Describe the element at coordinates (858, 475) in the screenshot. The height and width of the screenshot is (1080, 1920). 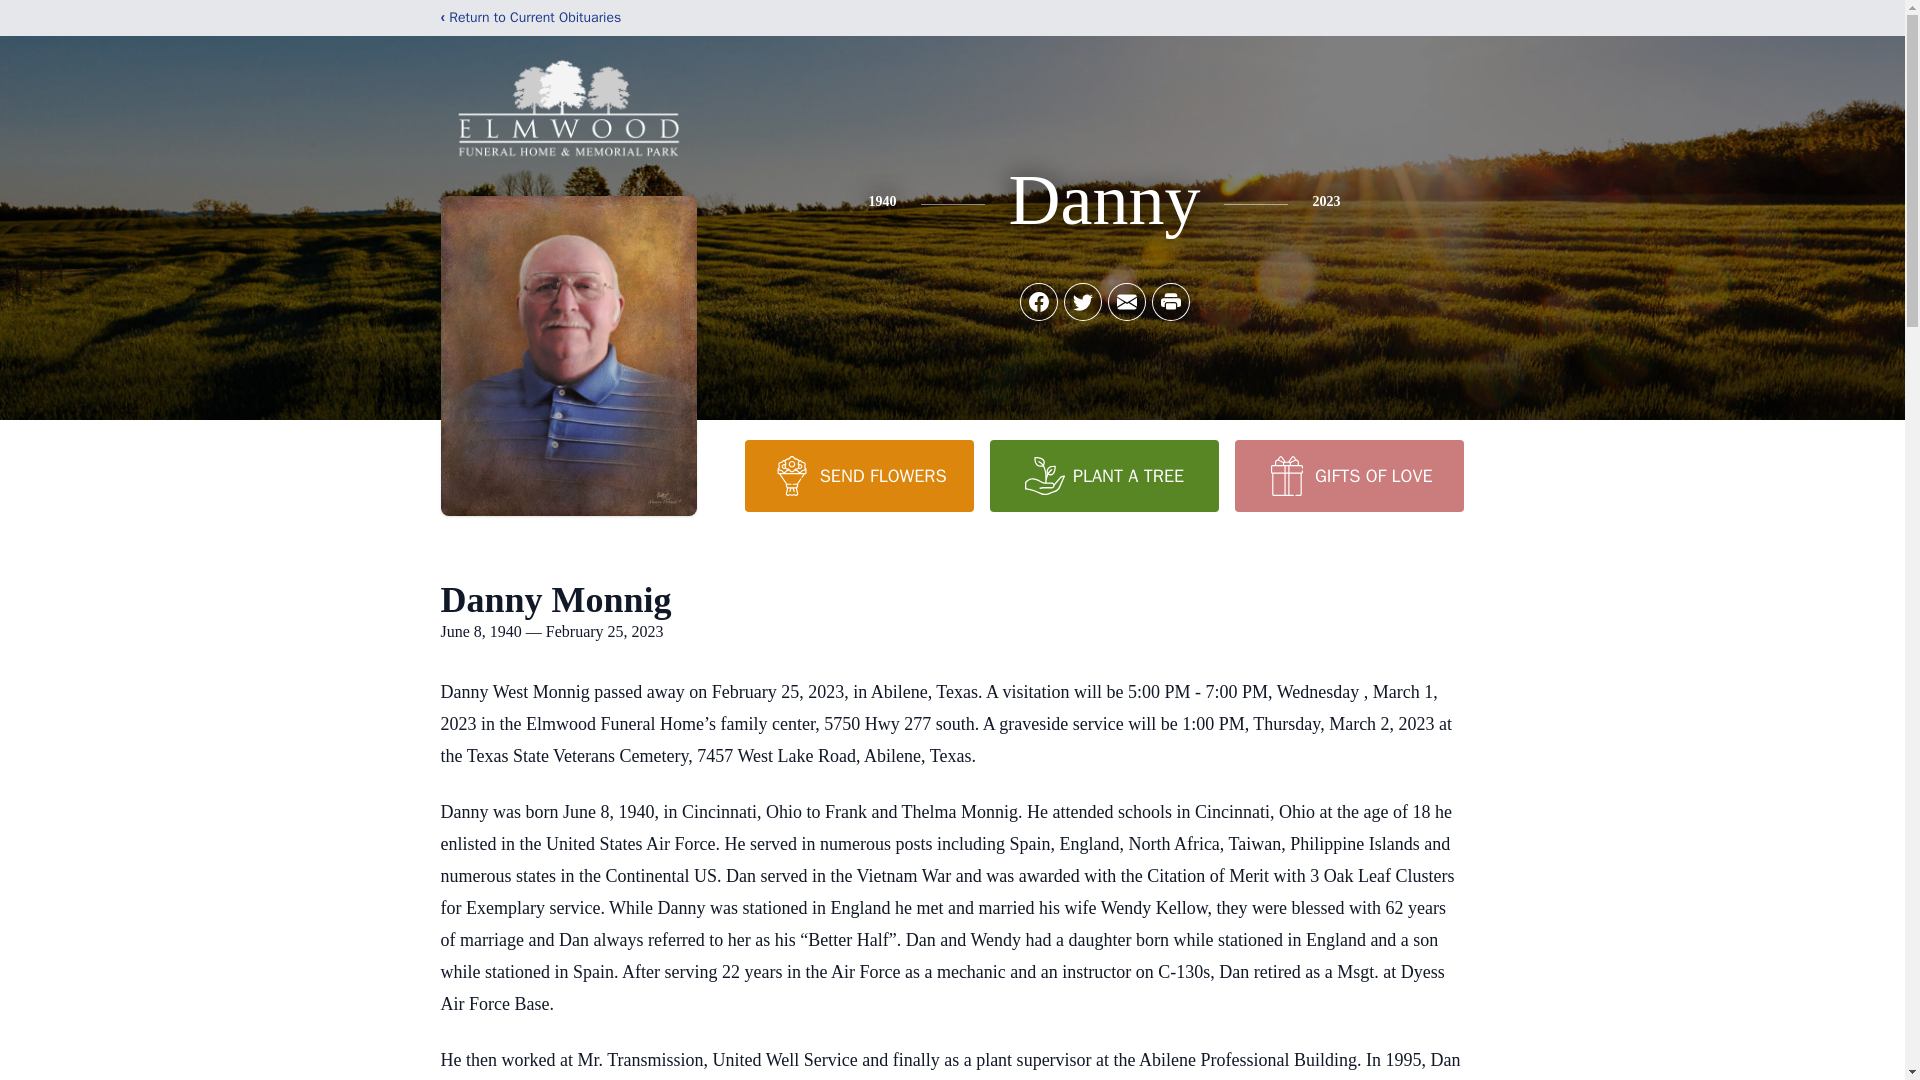
I see `SEND FLOWERS` at that location.